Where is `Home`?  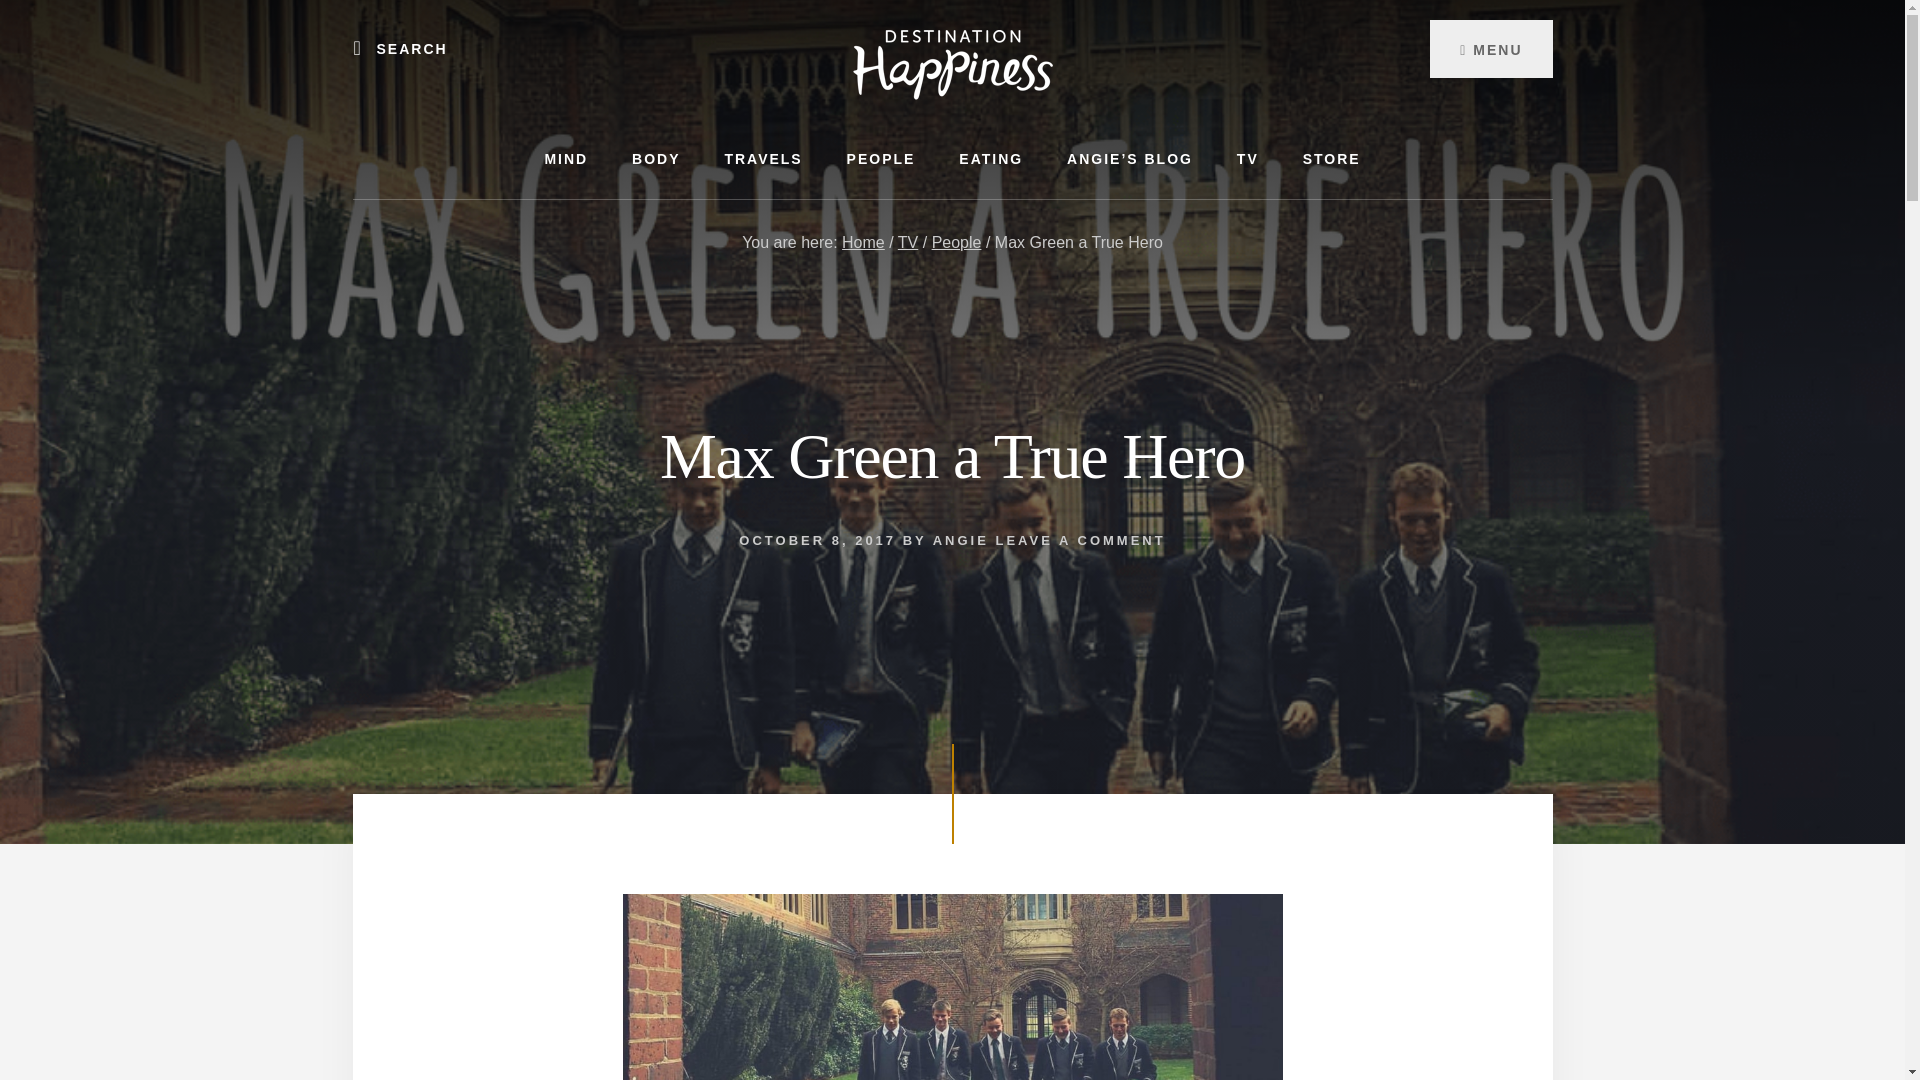 Home is located at coordinates (864, 242).